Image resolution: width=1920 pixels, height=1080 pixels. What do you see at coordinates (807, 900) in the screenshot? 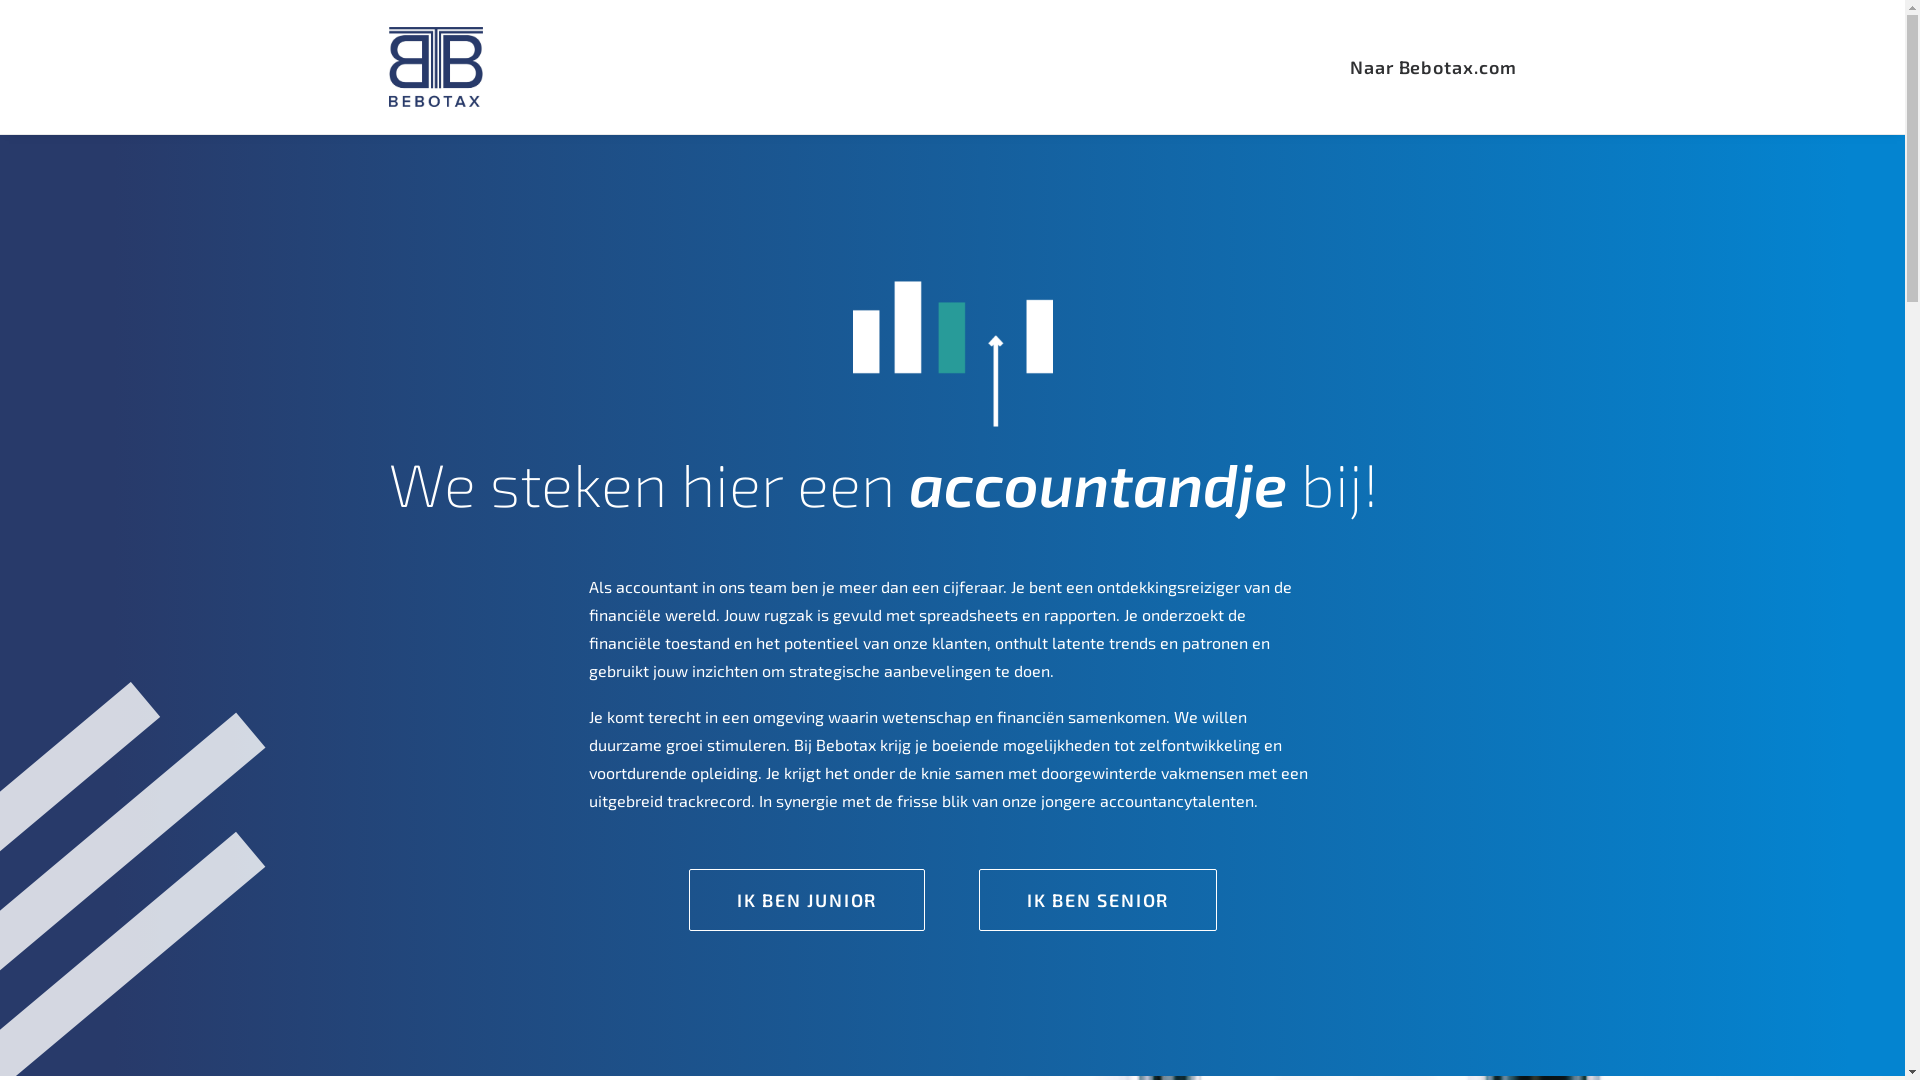
I see `IK BEN JUNIOR` at bounding box center [807, 900].